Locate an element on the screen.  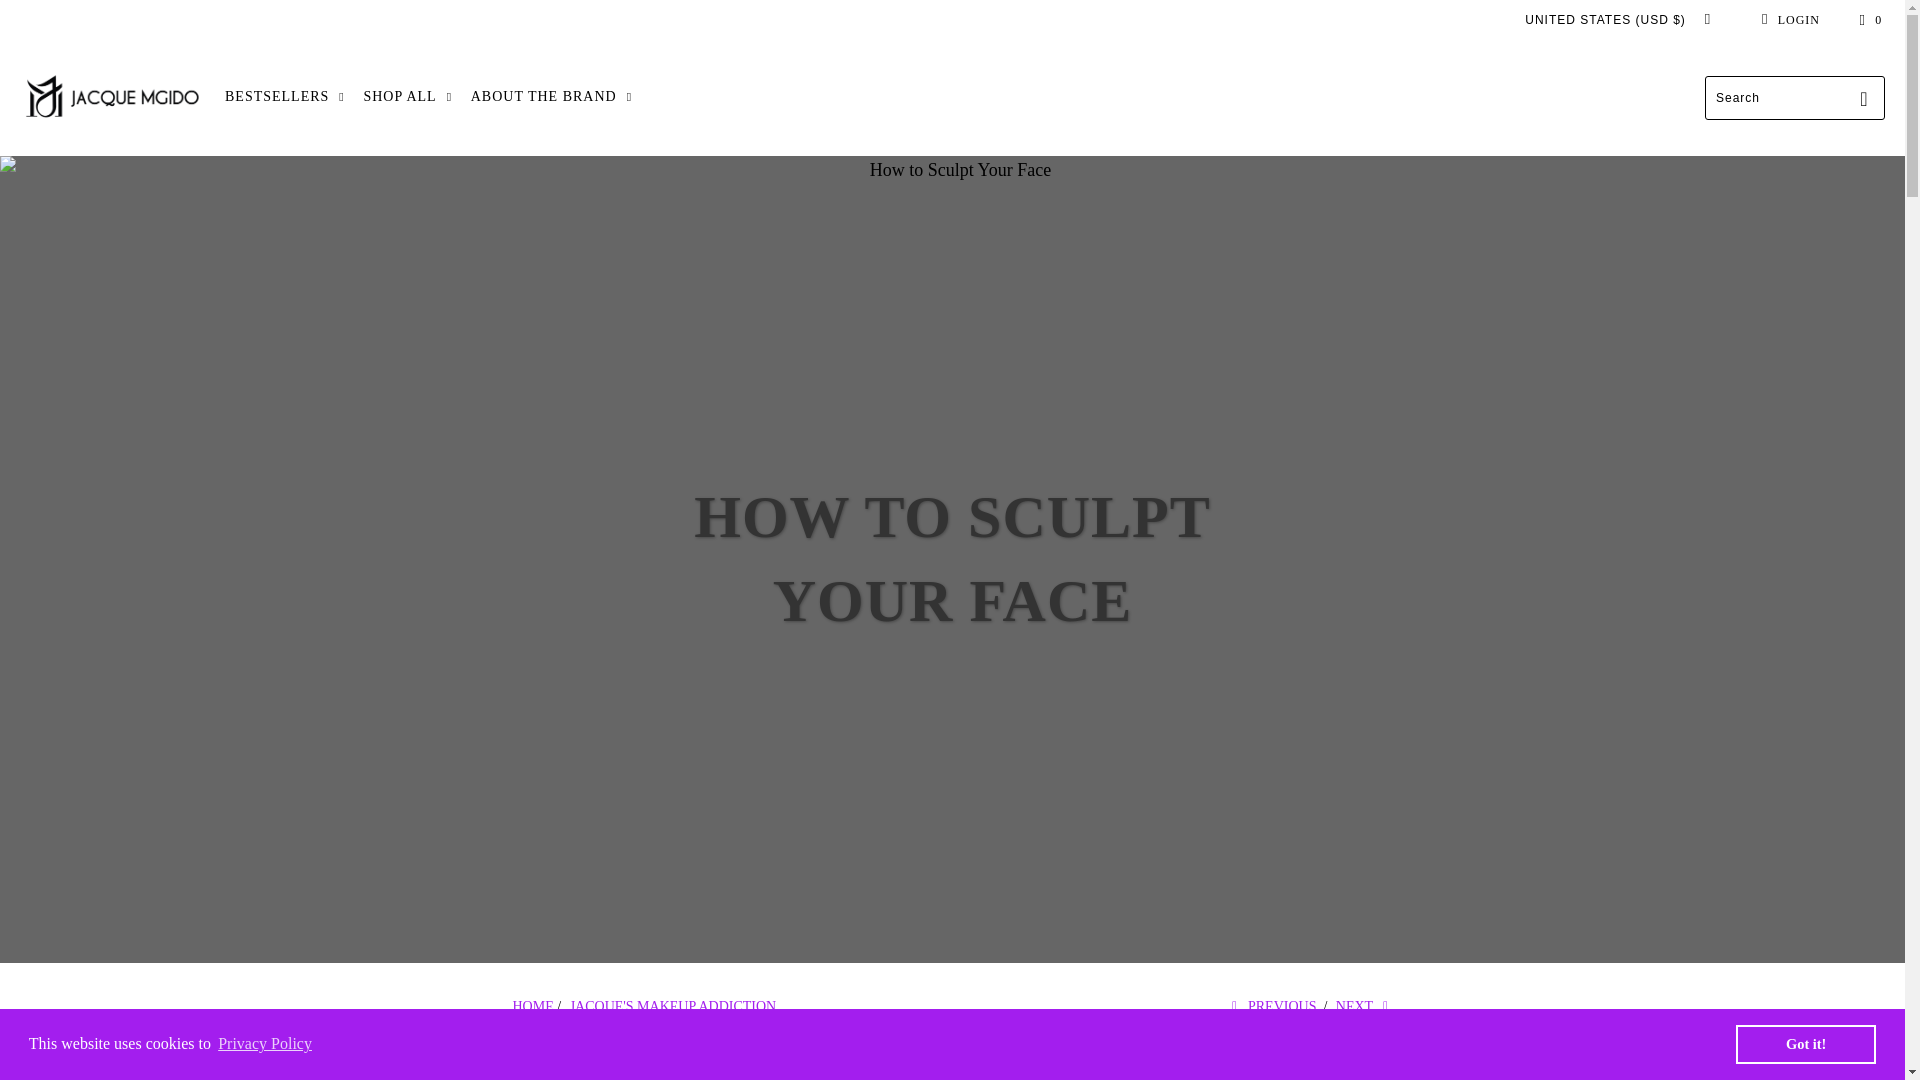
JacqueMgidoCosmetics is located at coordinates (532, 1006).